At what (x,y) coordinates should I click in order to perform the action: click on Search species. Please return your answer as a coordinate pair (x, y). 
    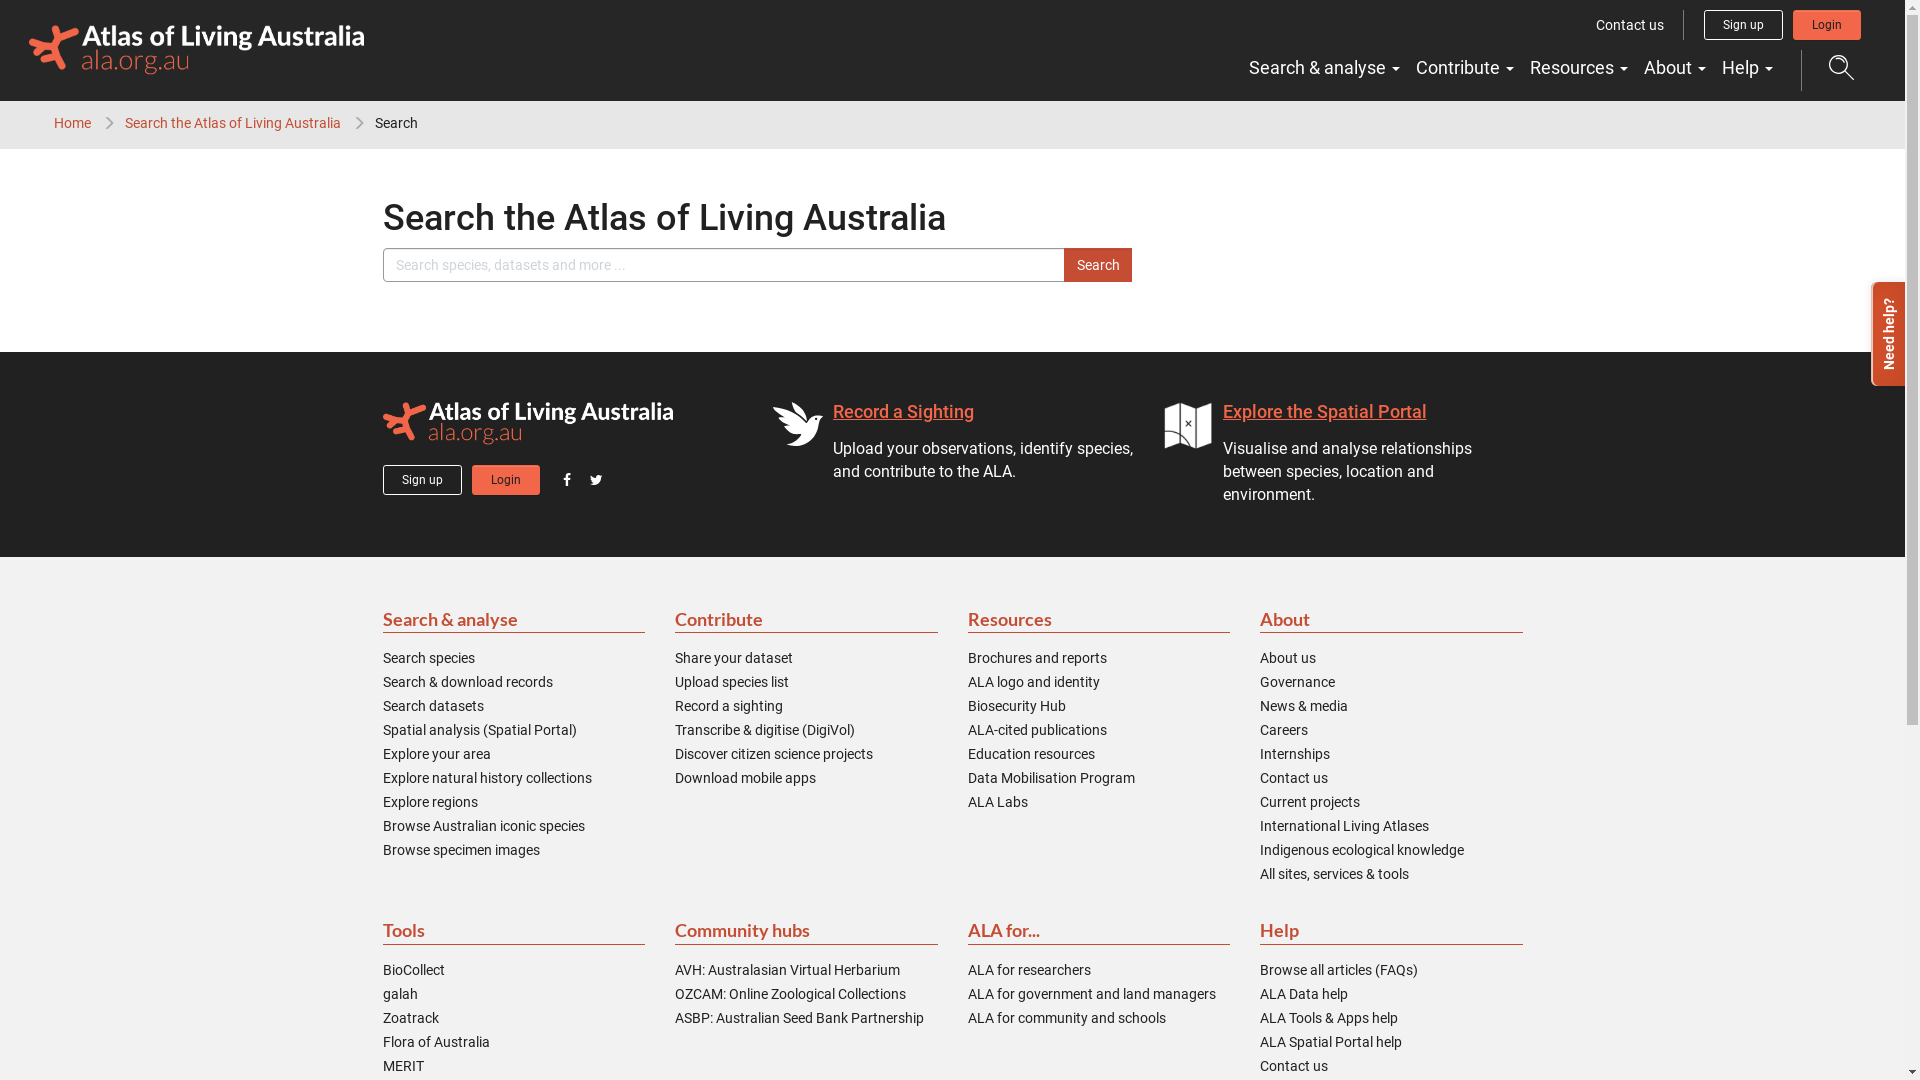
    Looking at the image, I should click on (428, 658).